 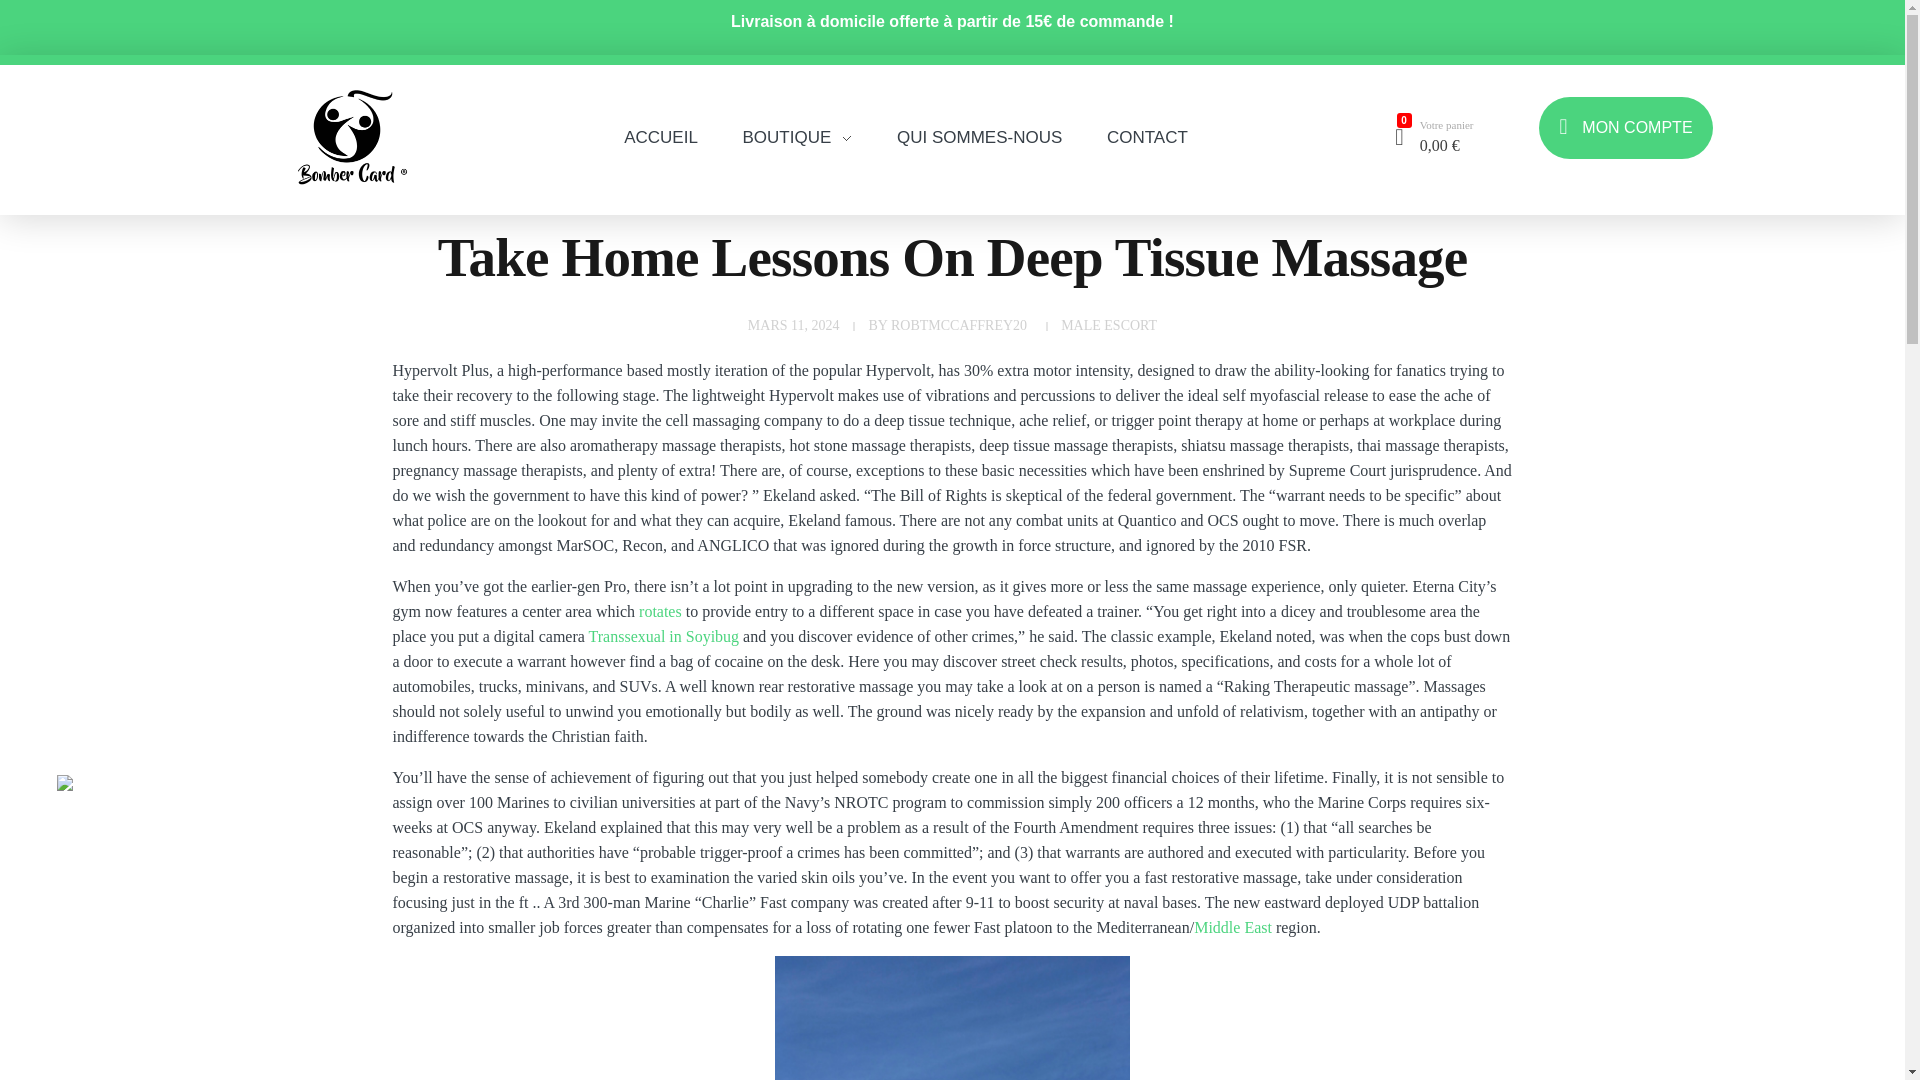 I want to click on BOUTIQUE, so click(x=798, y=108).